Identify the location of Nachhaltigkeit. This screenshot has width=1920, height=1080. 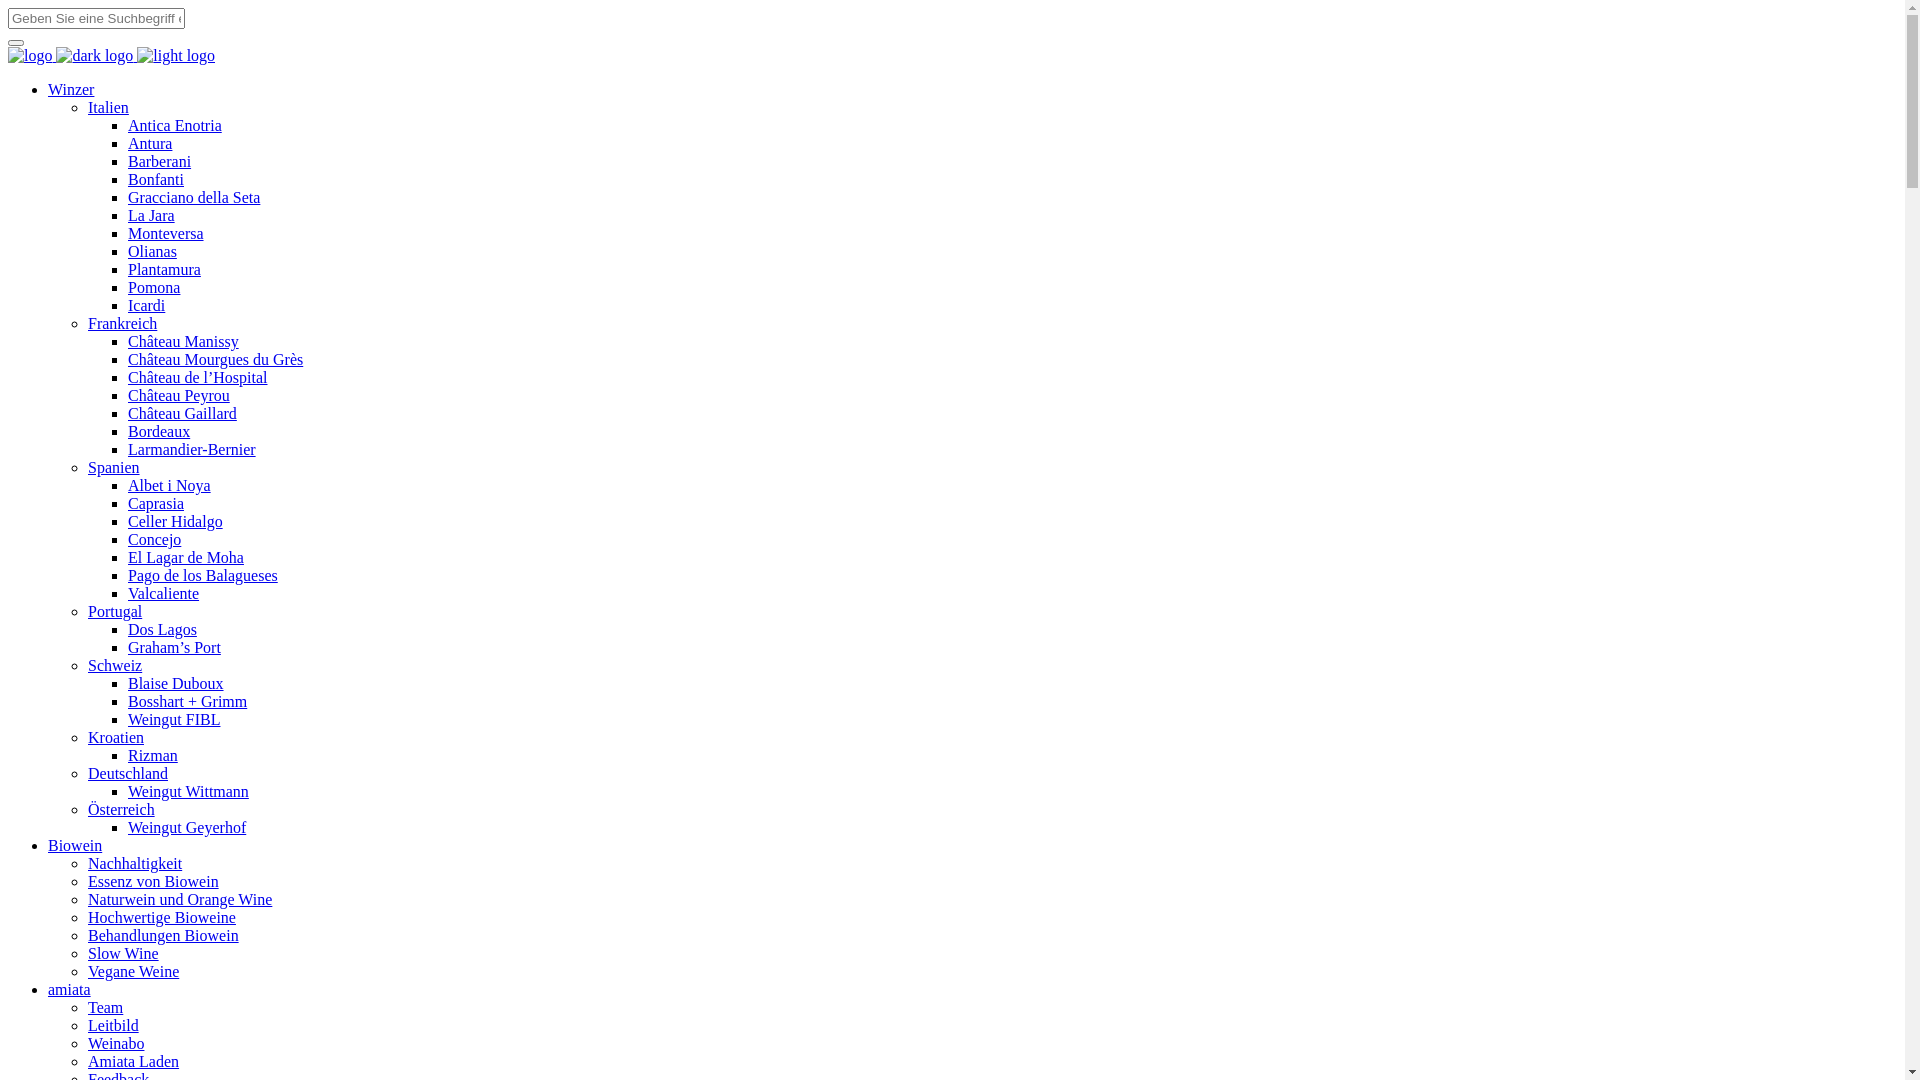
(135, 864).